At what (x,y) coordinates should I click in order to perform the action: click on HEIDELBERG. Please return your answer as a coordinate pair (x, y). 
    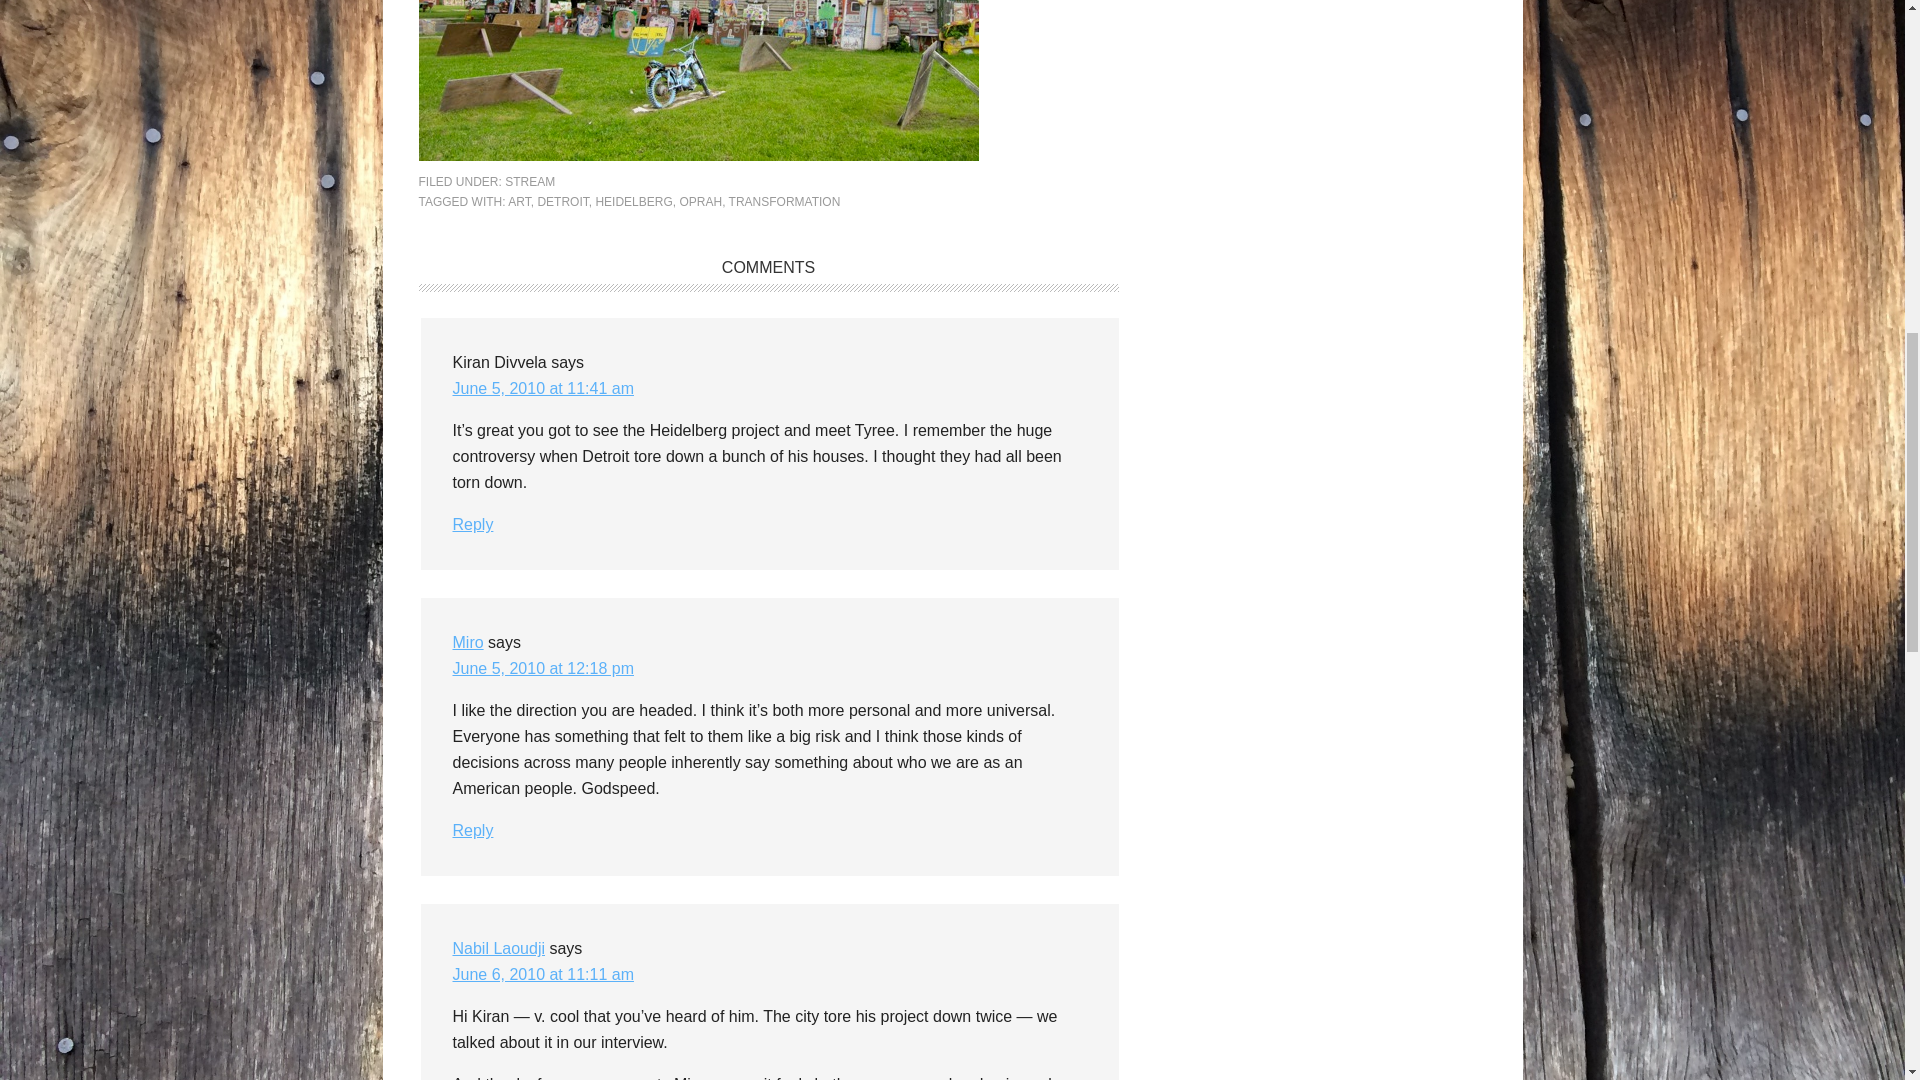
    Looking at the image, I should click on (634, 202).